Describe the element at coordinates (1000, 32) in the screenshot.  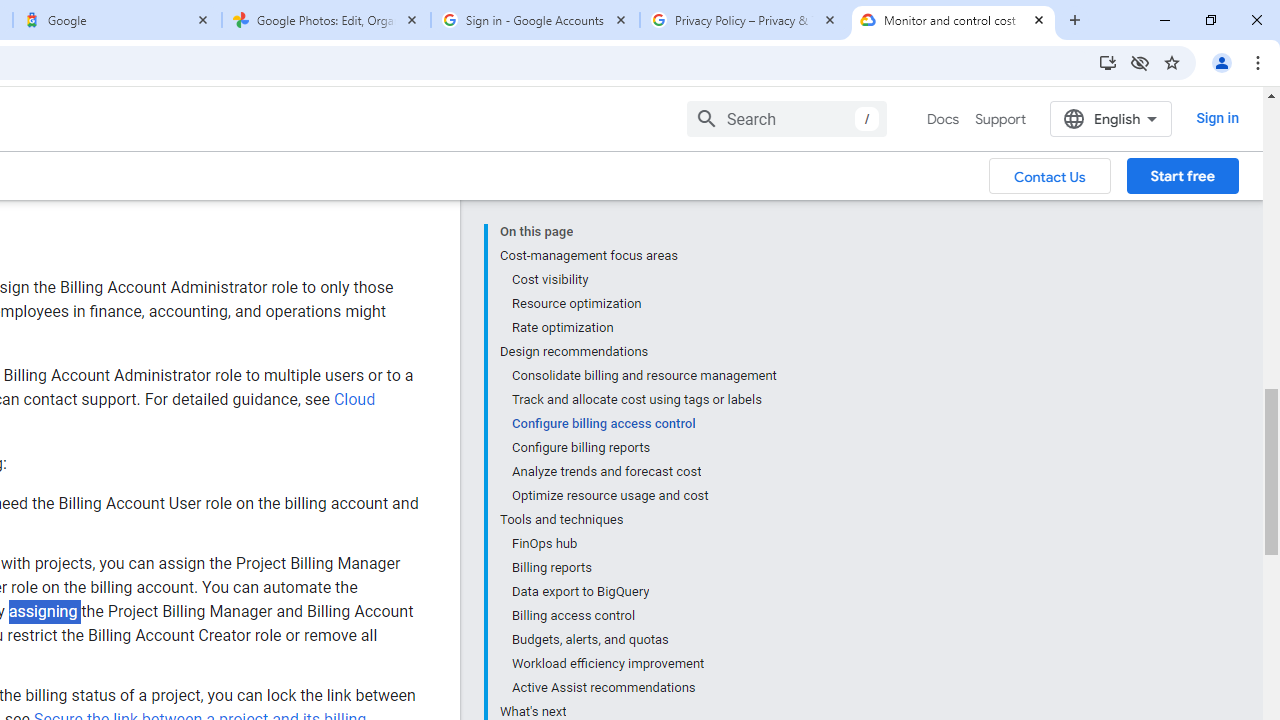
I see `Support` at that location.